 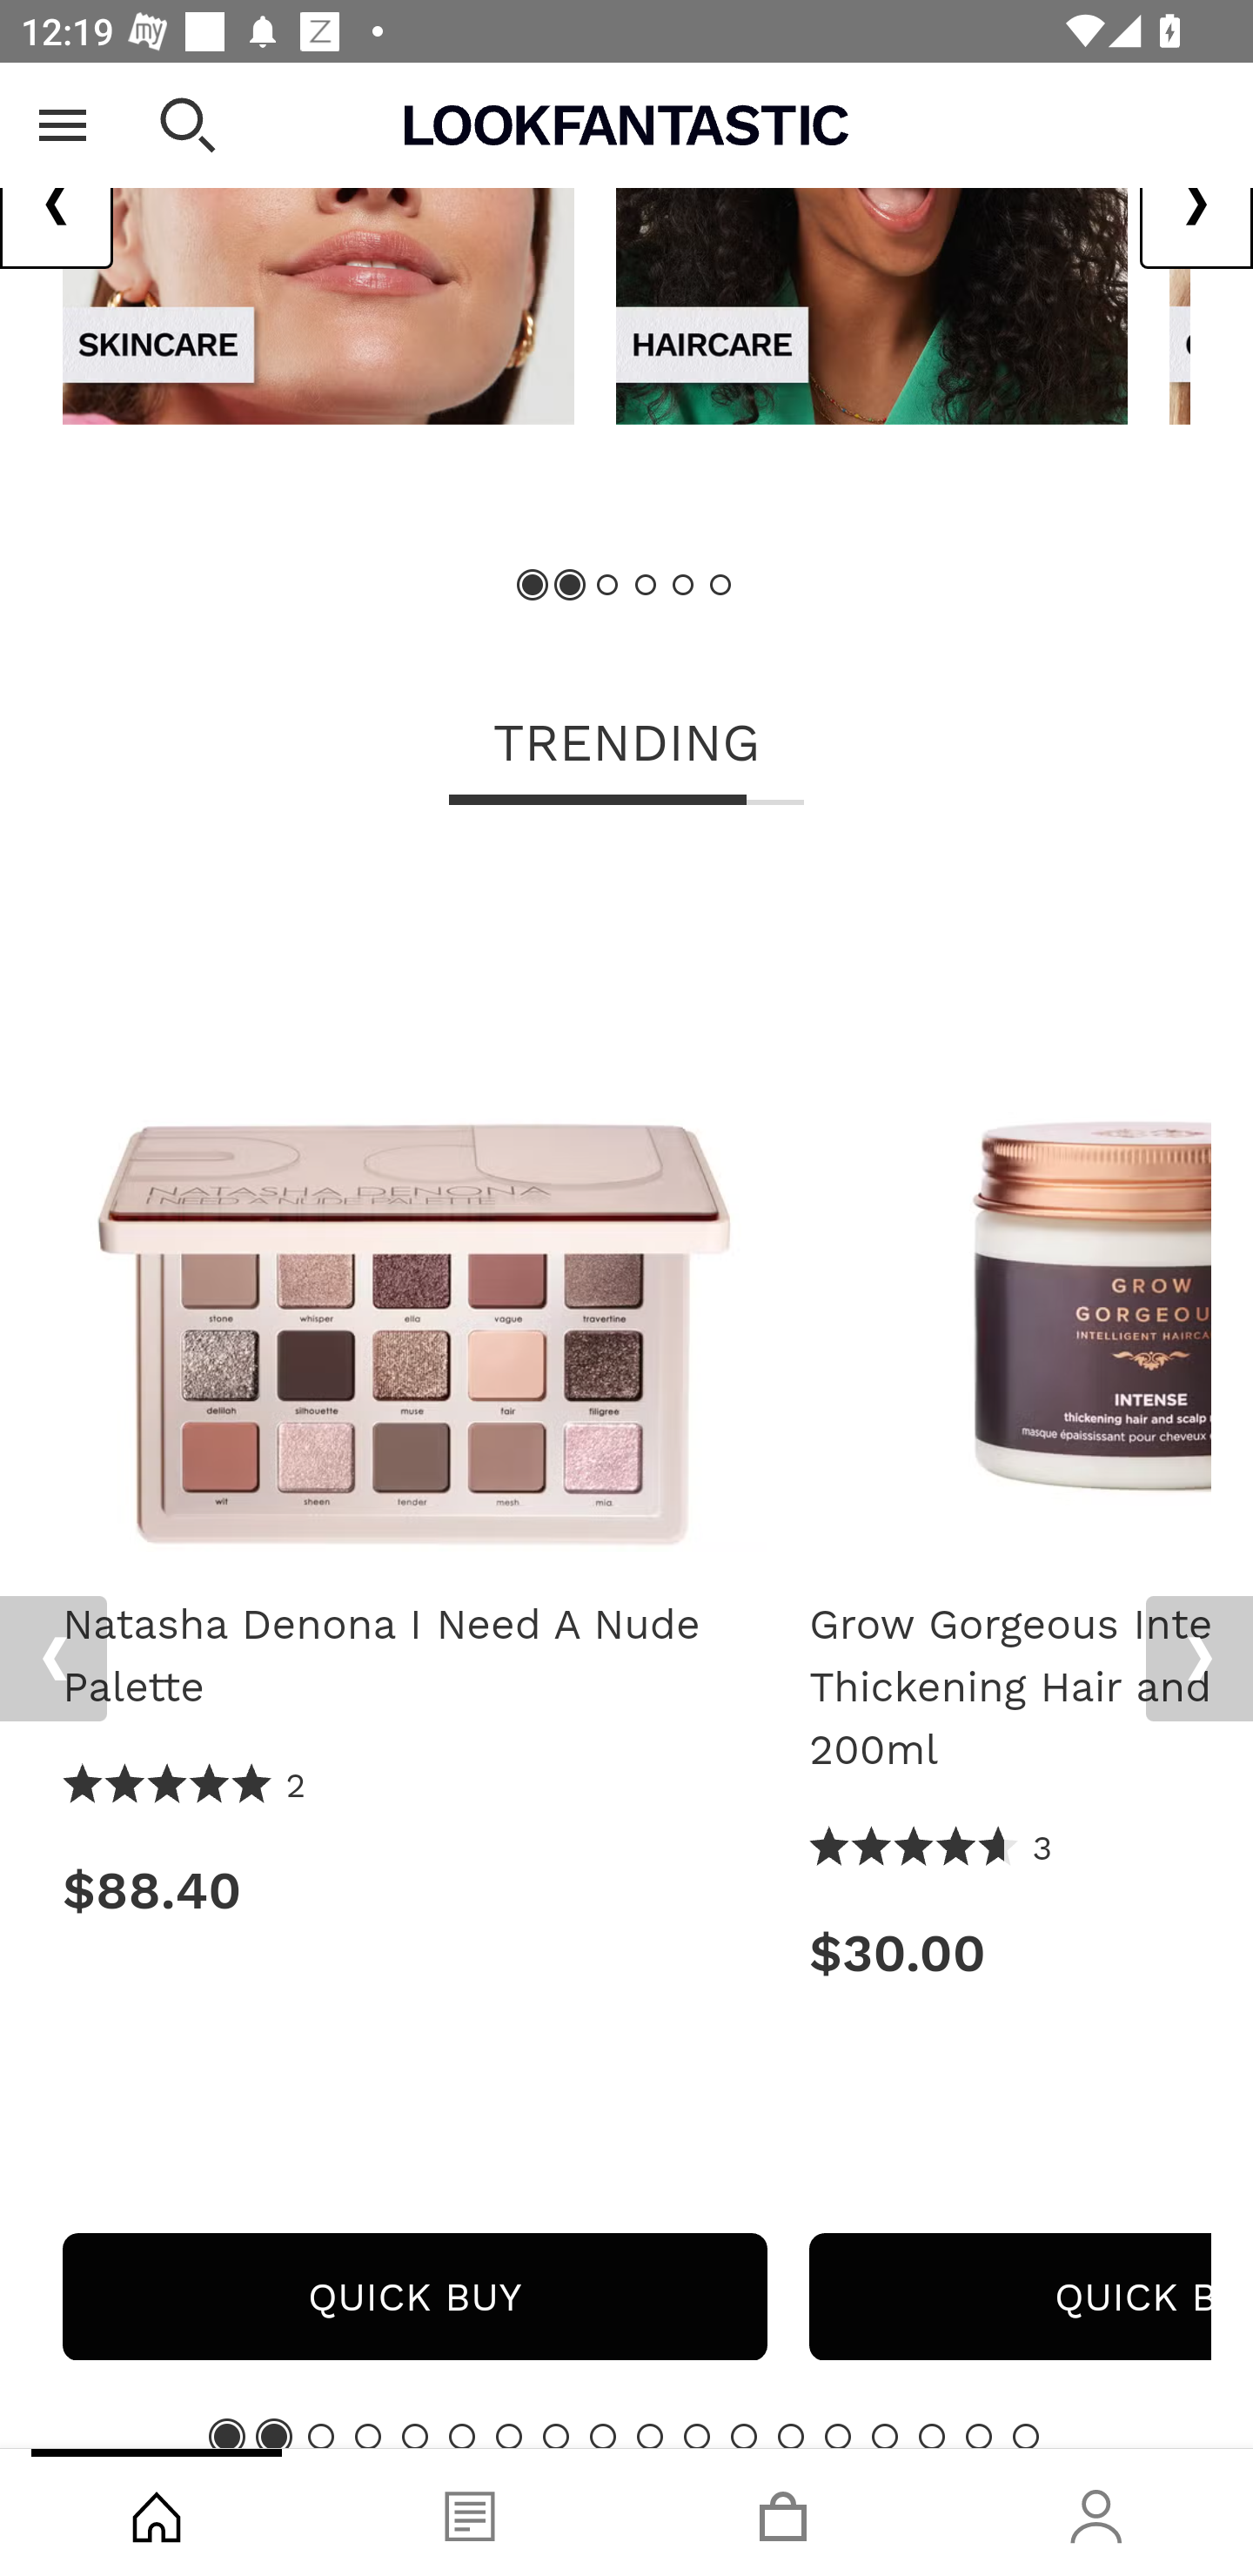 What do you see at coordinates (461, 2437) in the screenshot?
I see `Slide 6` at bounding box center [461, 2437].